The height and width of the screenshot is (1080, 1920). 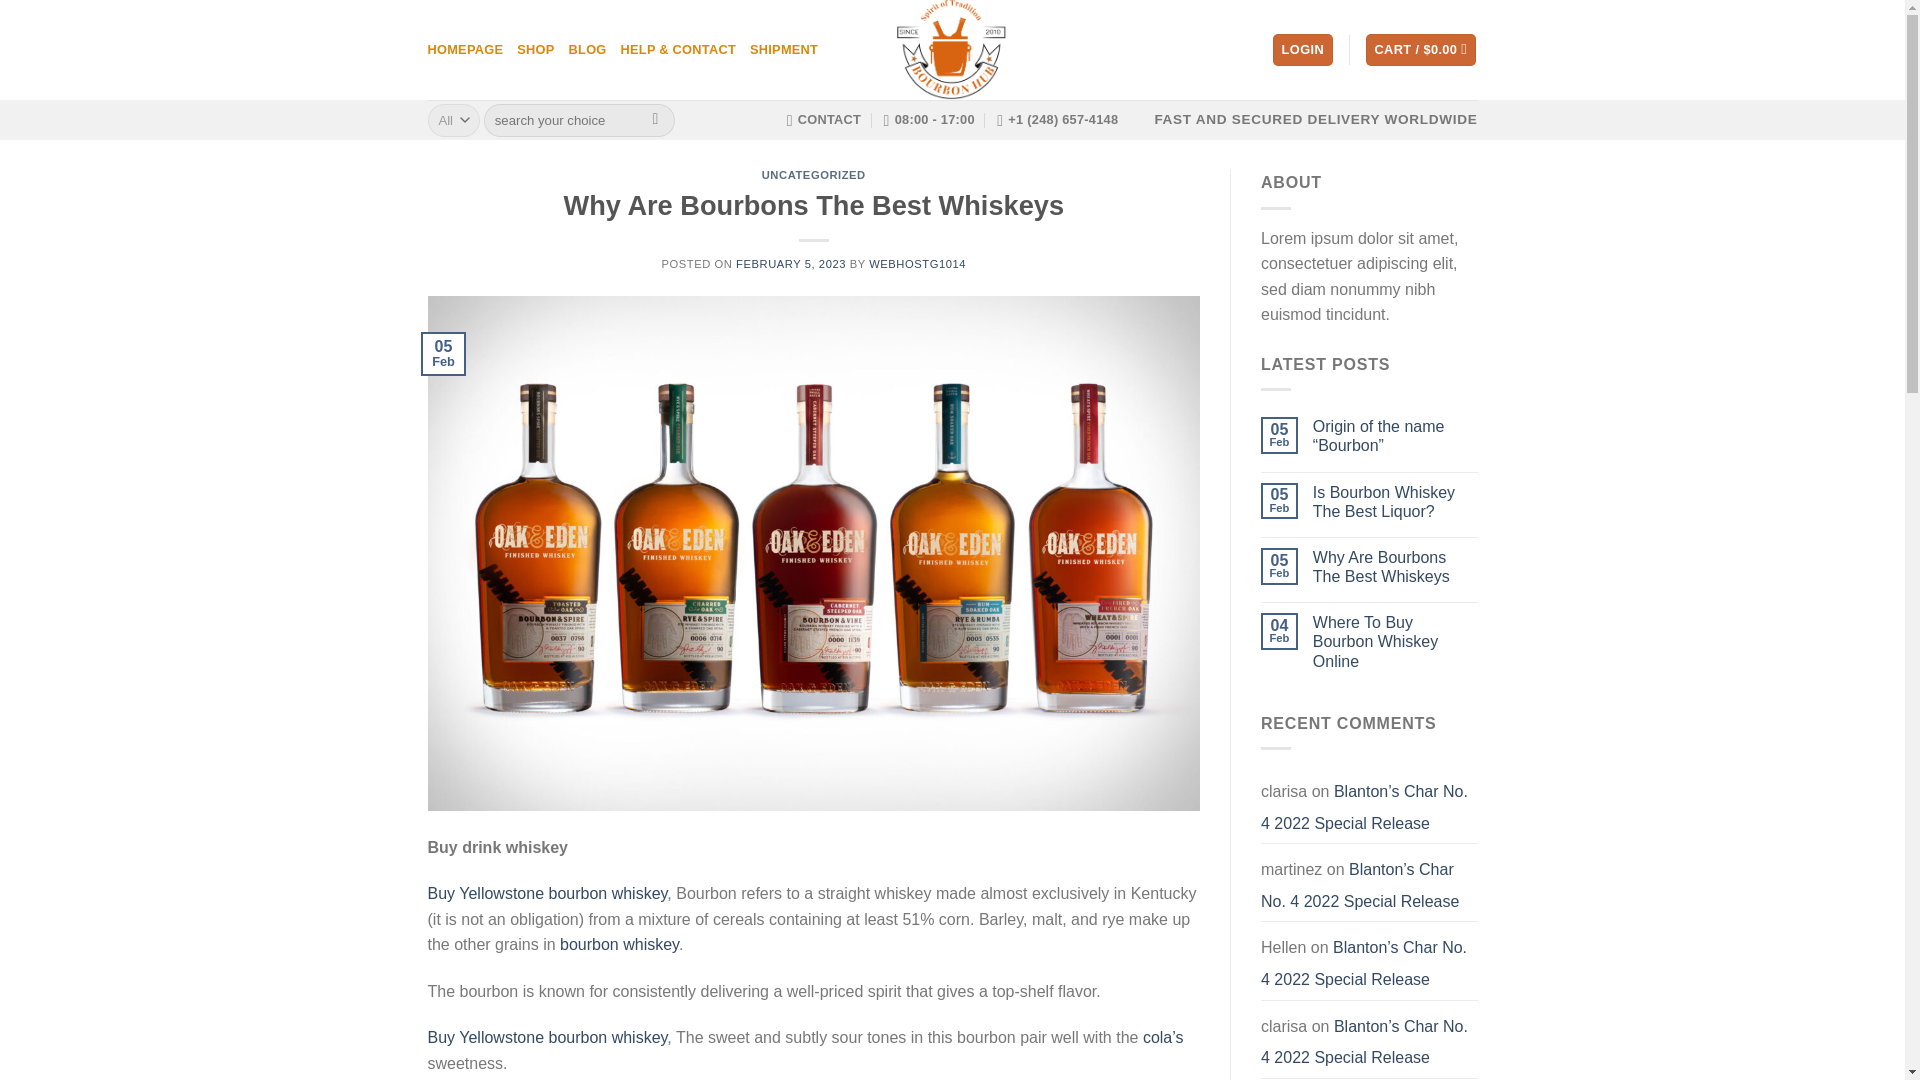 What do you see at coordinates (824, 120) in the screenshot?
I see `CONTACT` at bounding box center [824, 120].